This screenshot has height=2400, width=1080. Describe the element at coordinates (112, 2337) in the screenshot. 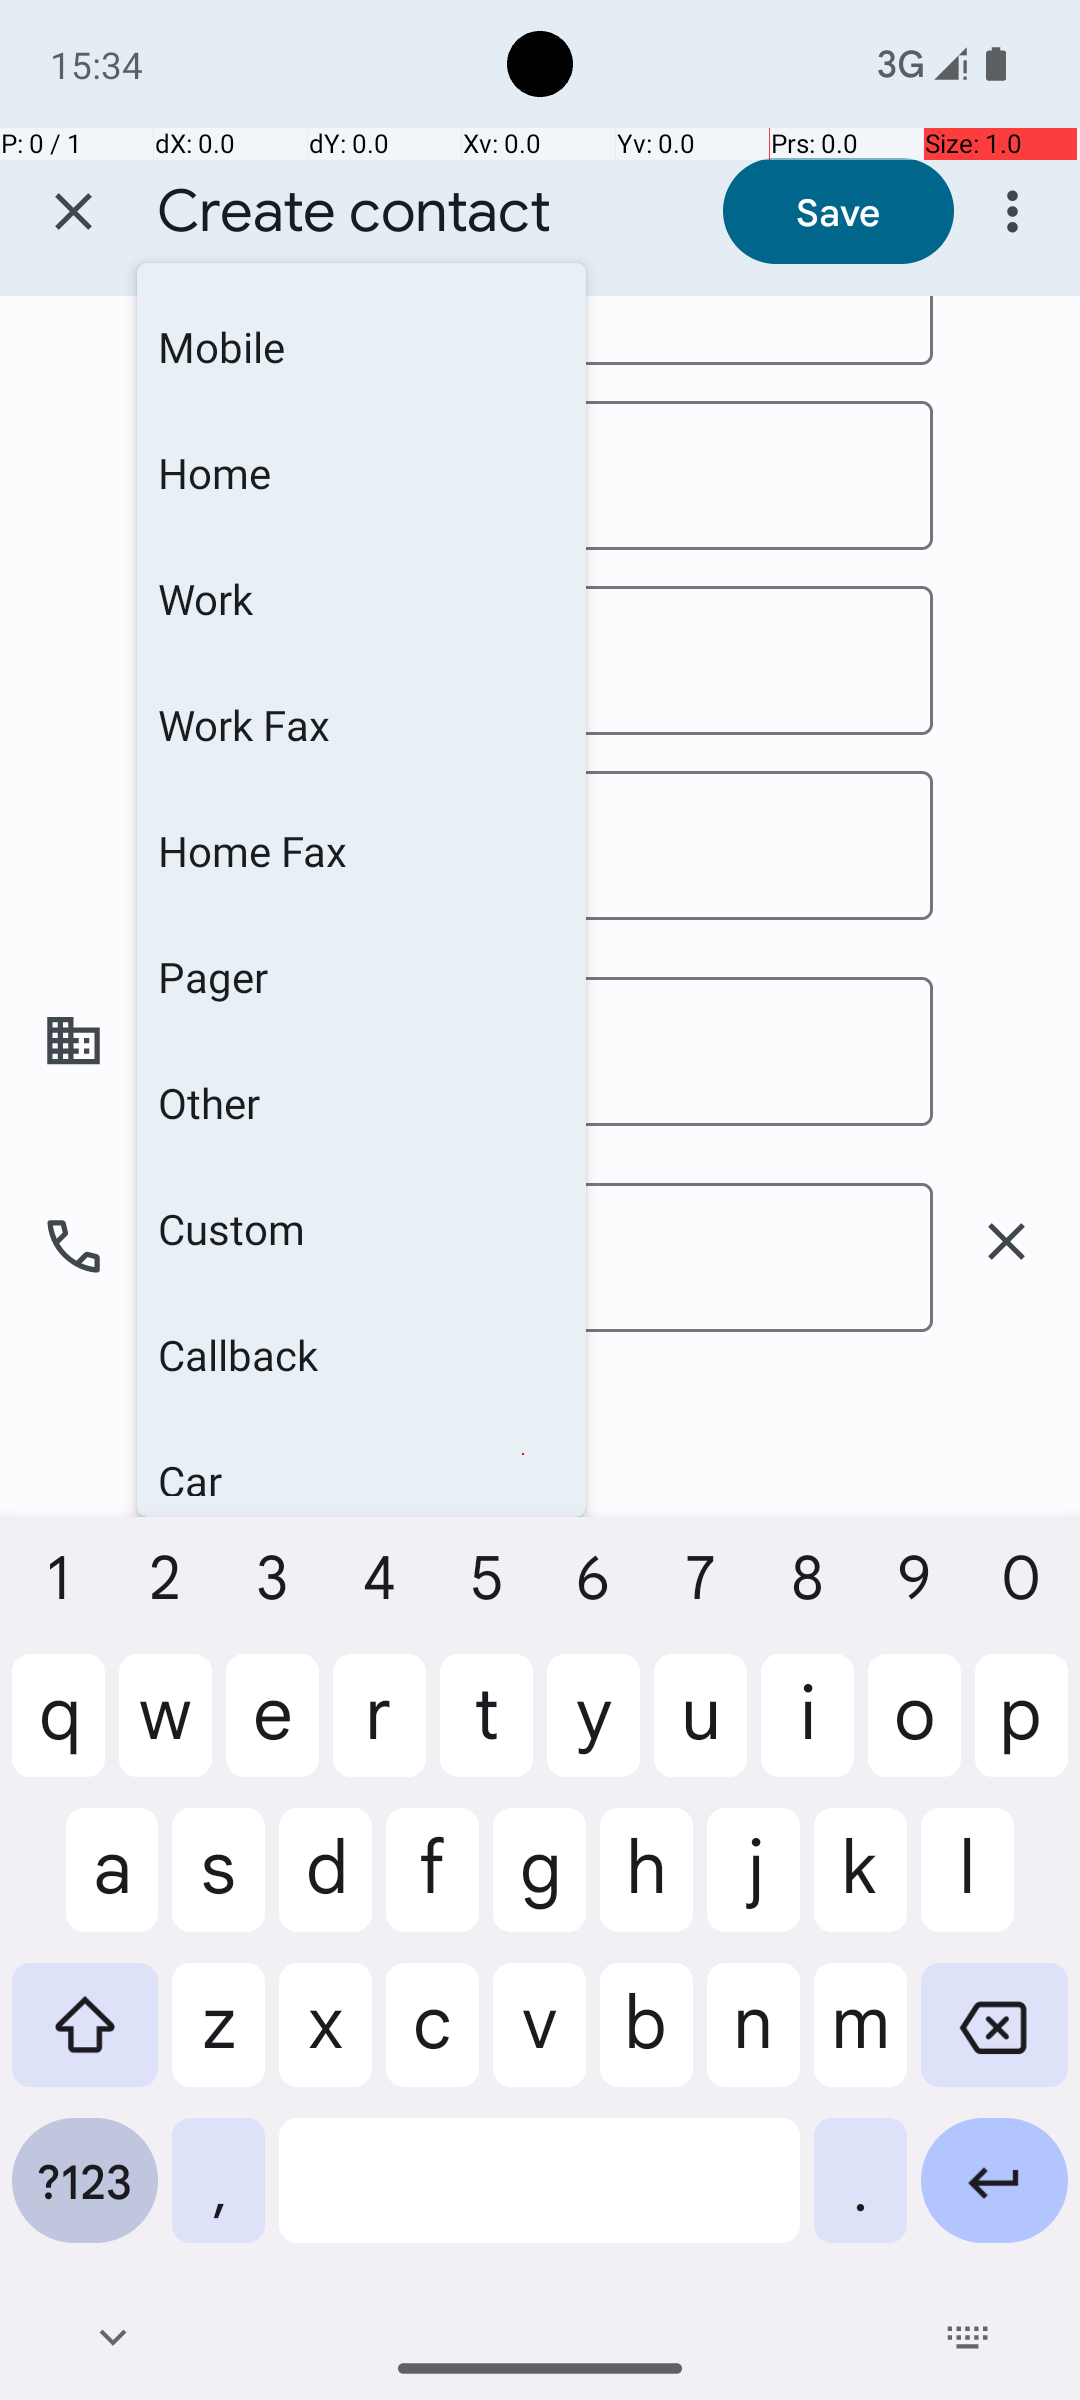

I see `Back` at that location.